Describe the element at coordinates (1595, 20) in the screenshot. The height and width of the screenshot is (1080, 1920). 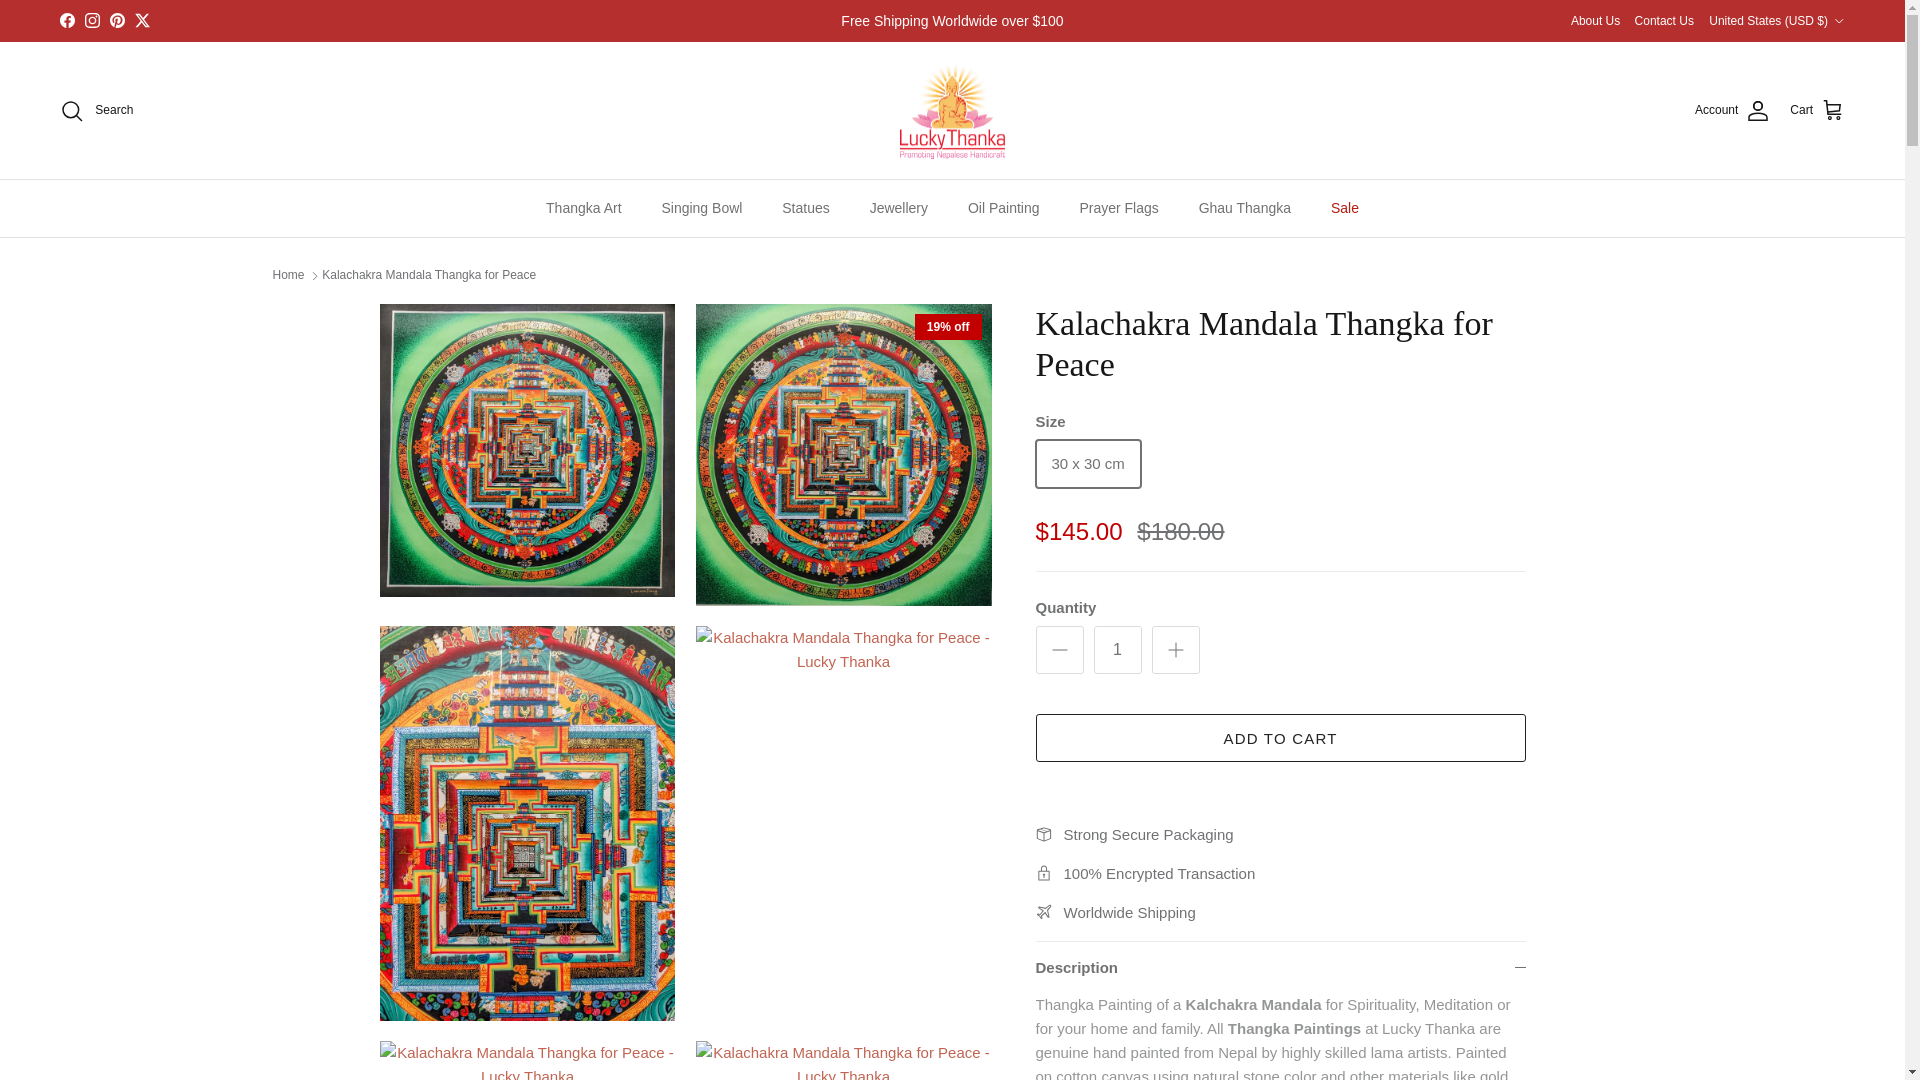
I see `About Us` at that location.